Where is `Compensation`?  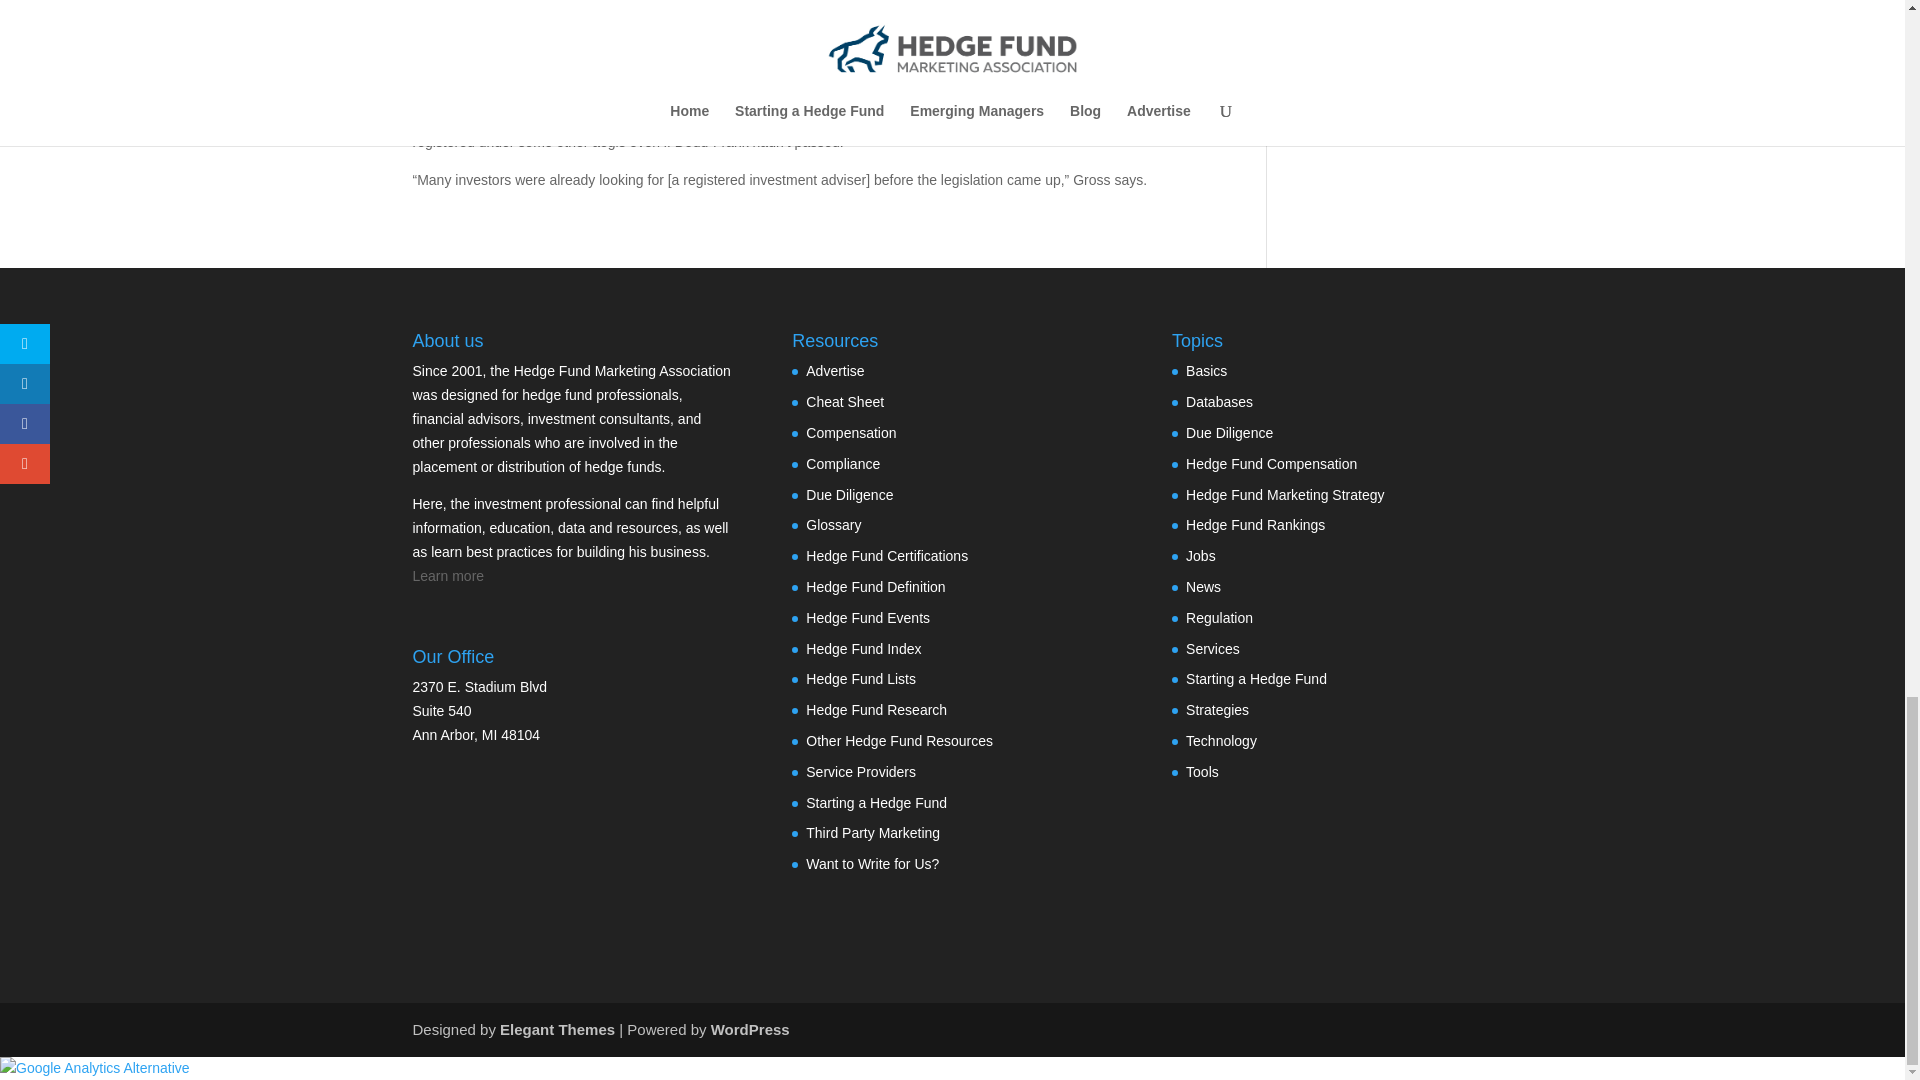
Compensation is located at coordinates (851, 432).